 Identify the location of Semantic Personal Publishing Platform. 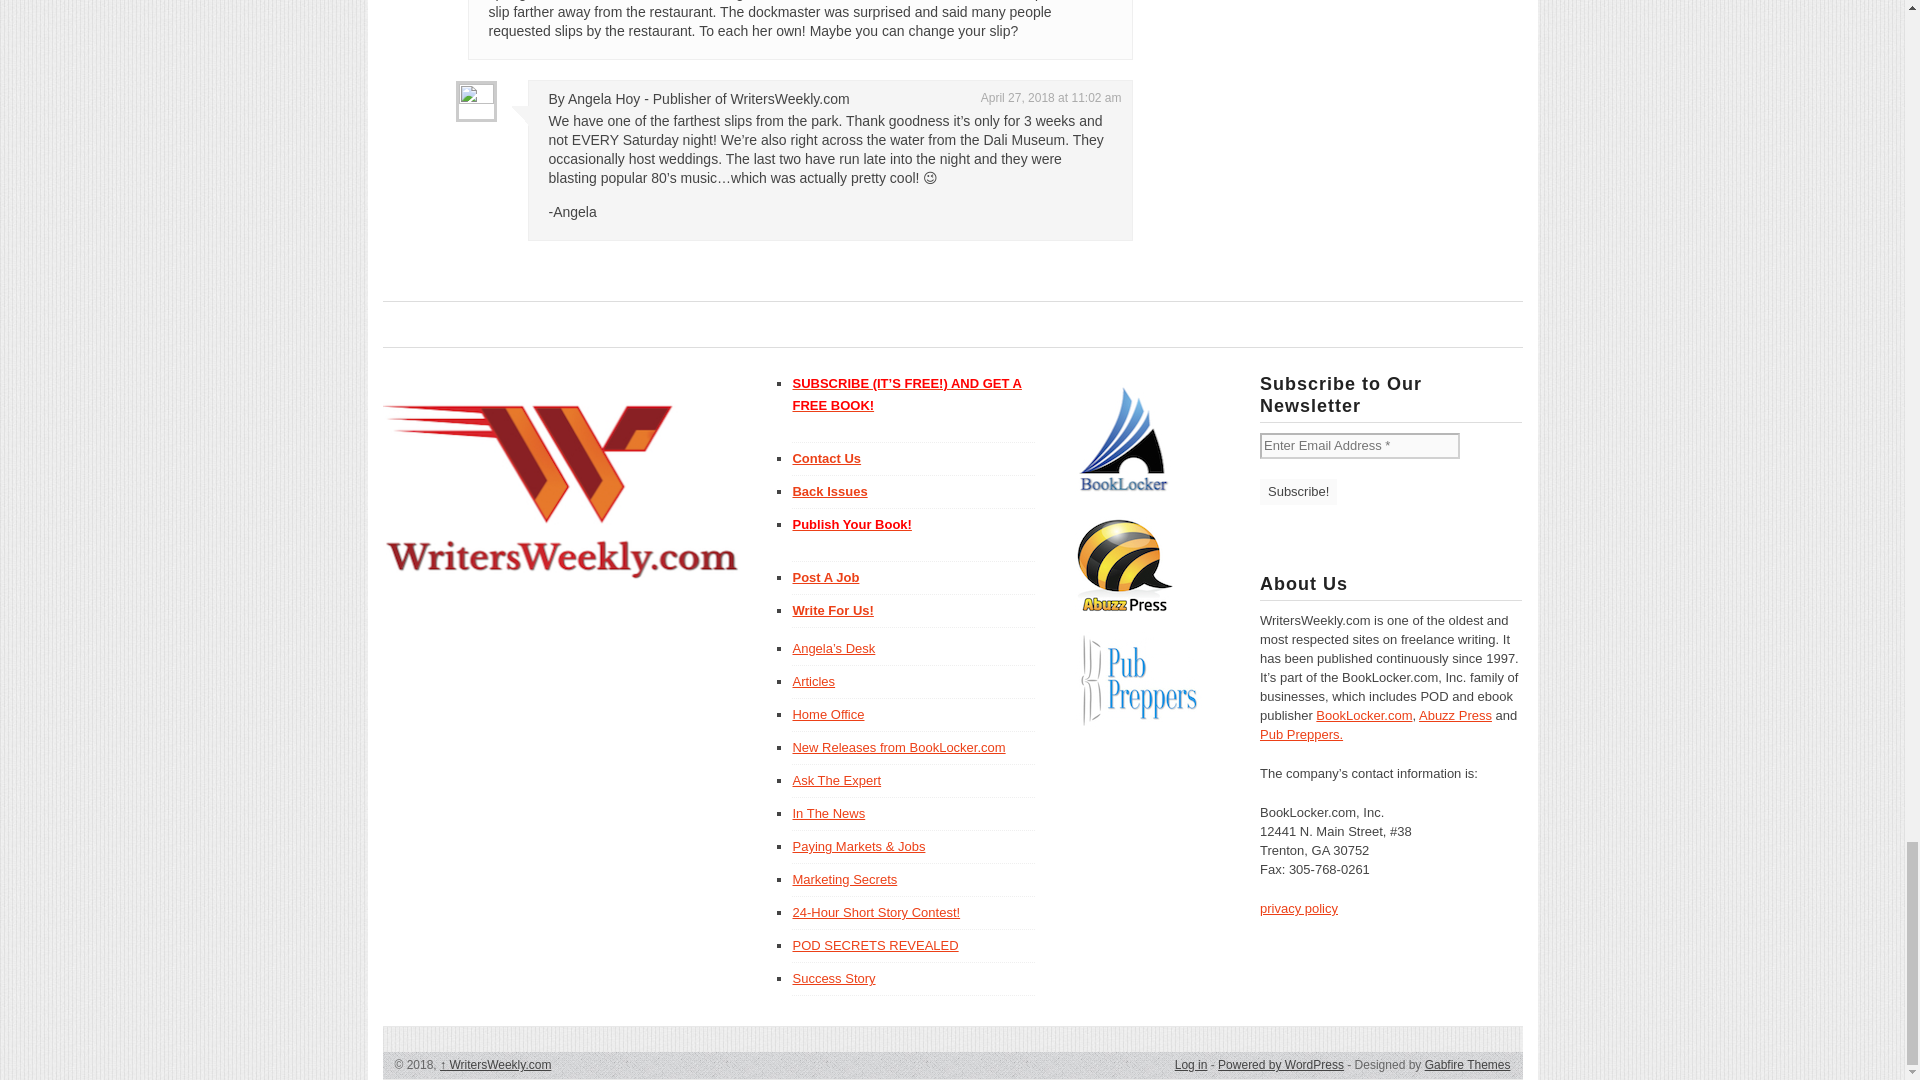
(1280, 1065).